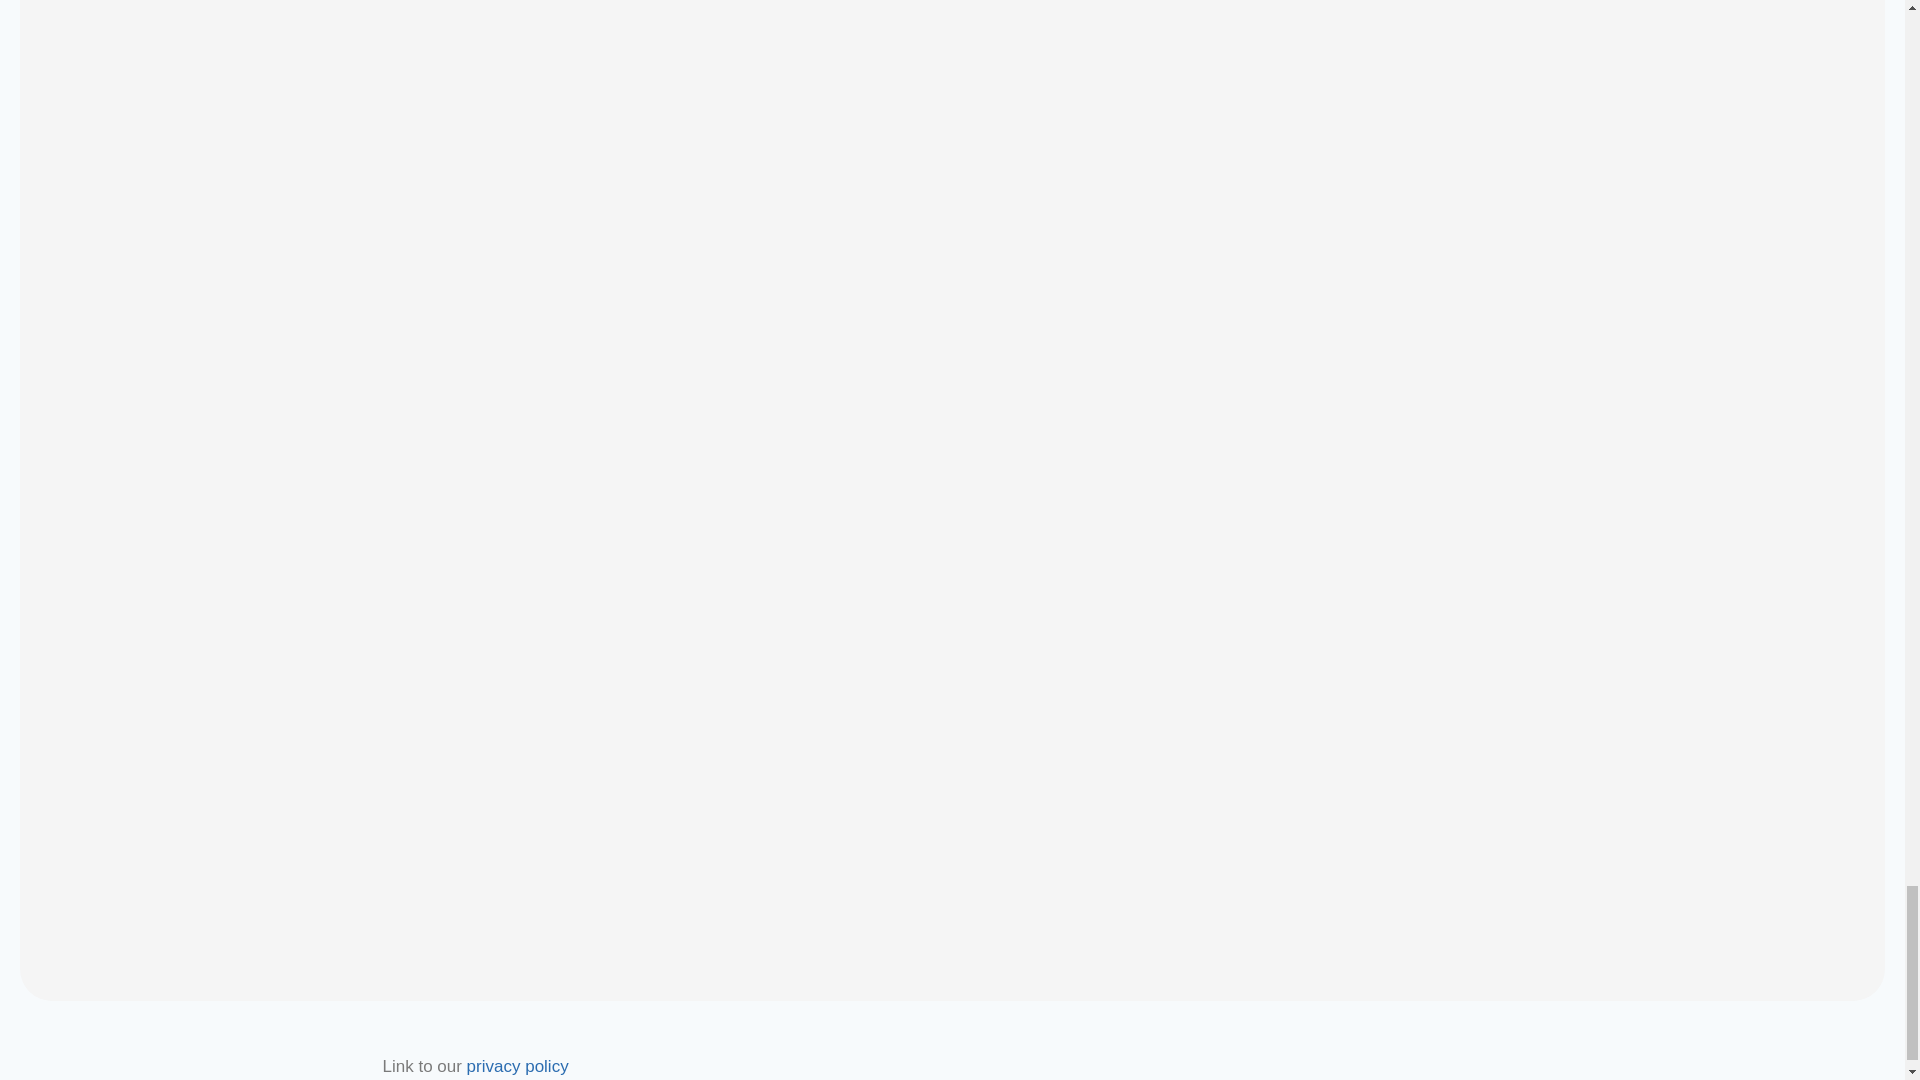  I want to click on privacy policy, so click(517, 1066).